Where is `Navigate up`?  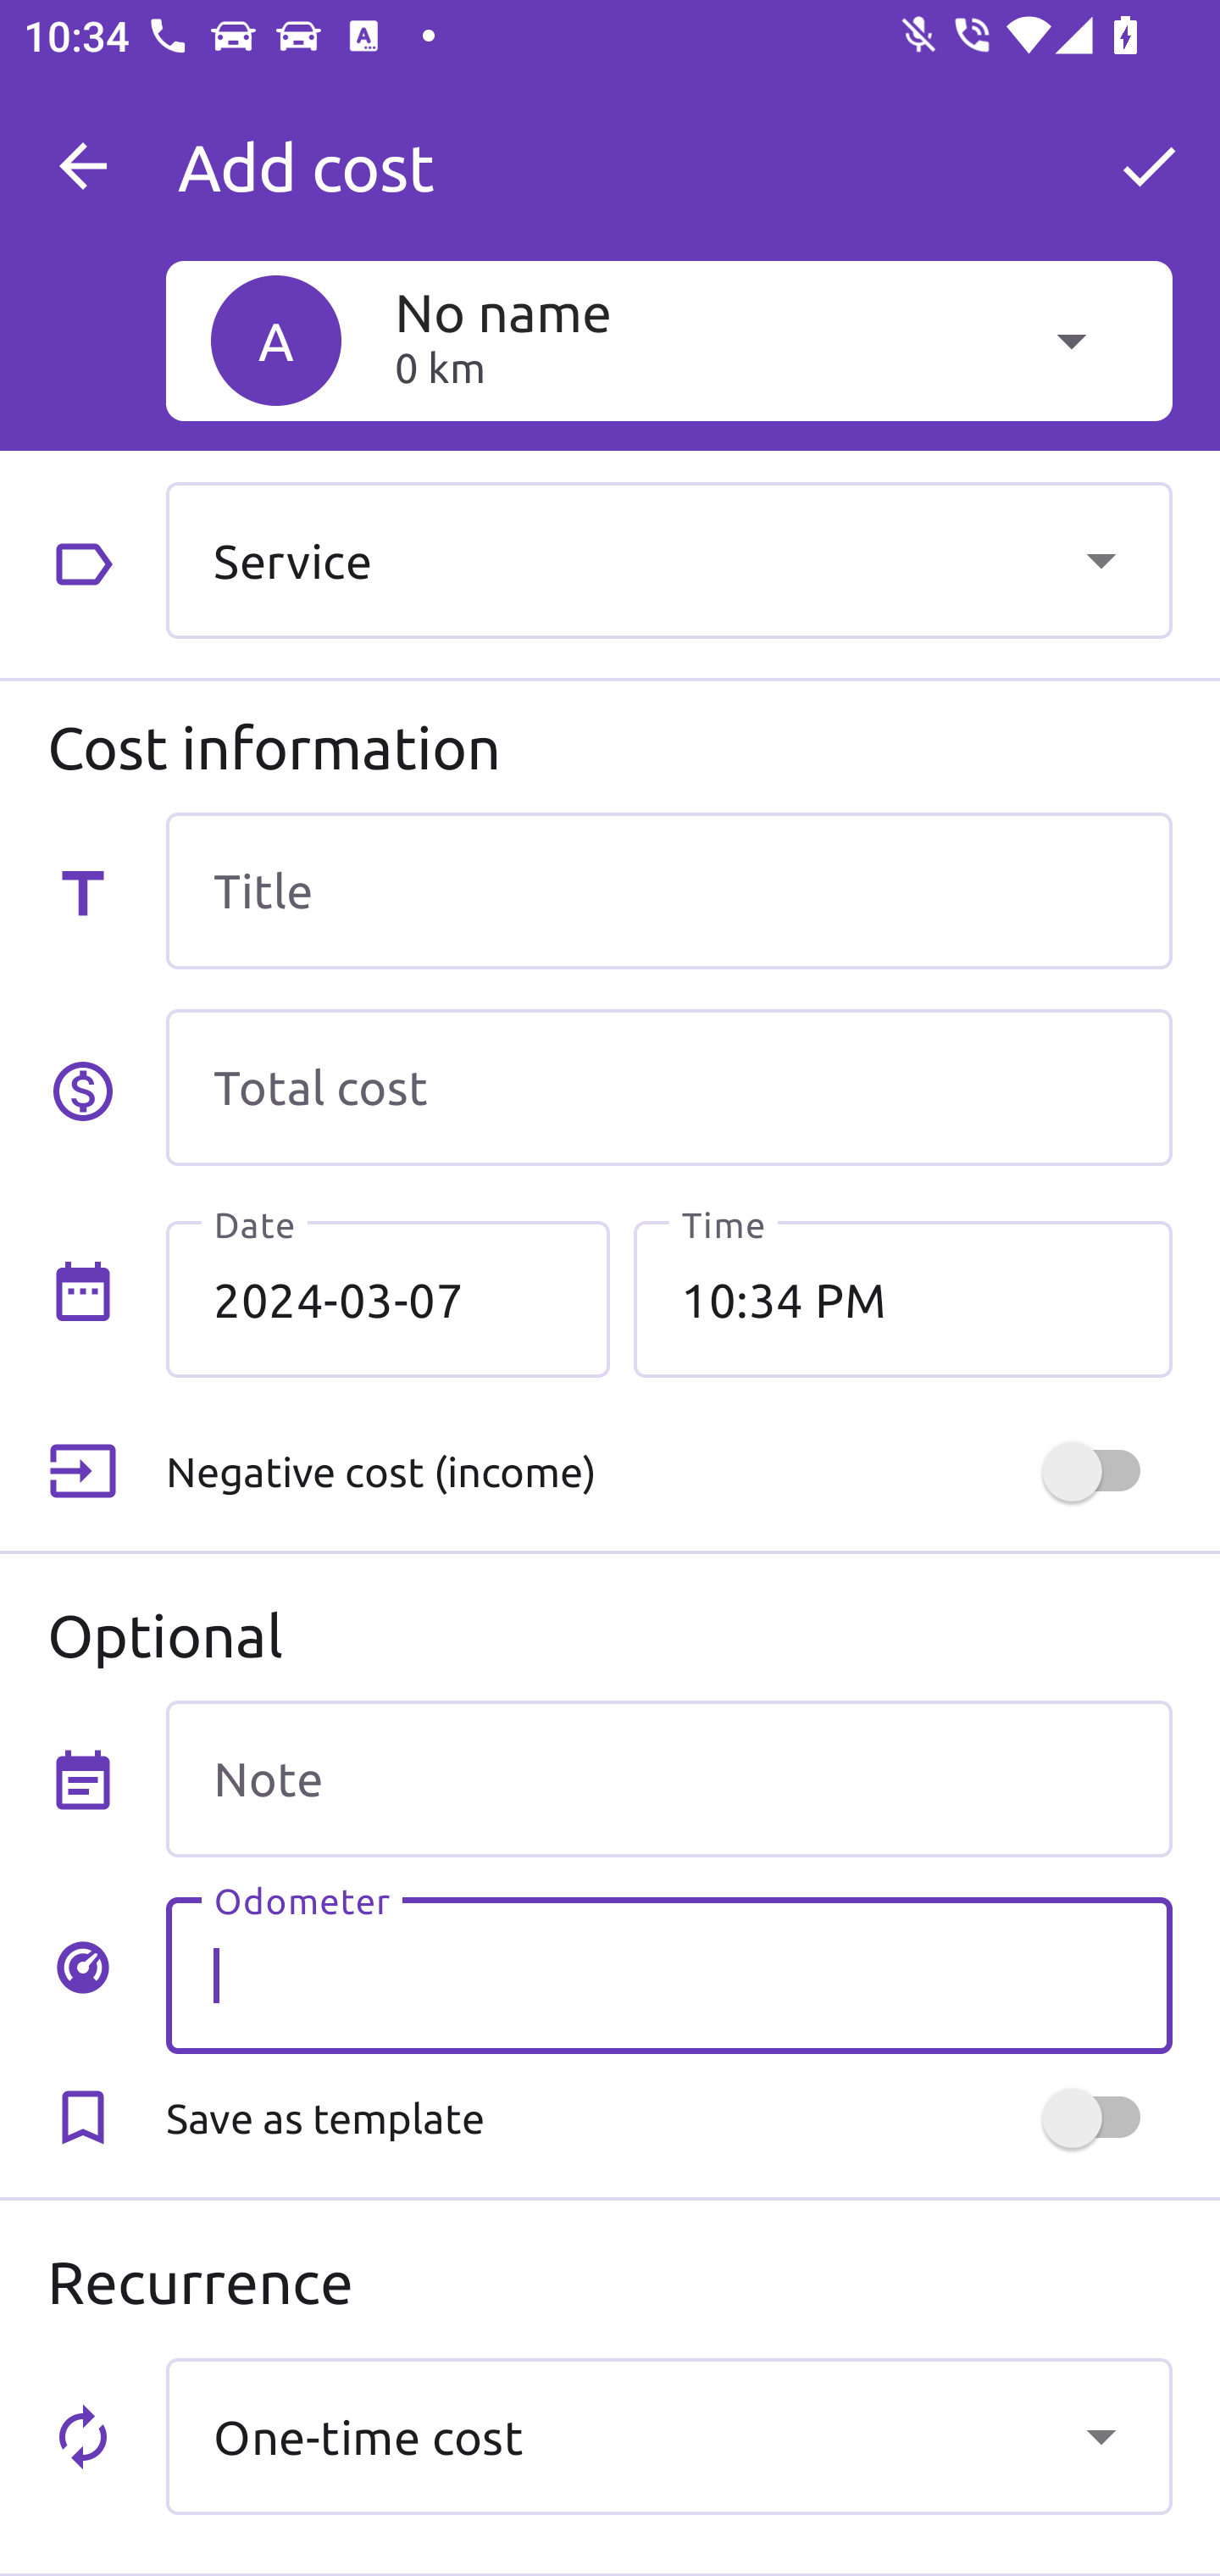
Navigate up is located at coordinates (83, 166).